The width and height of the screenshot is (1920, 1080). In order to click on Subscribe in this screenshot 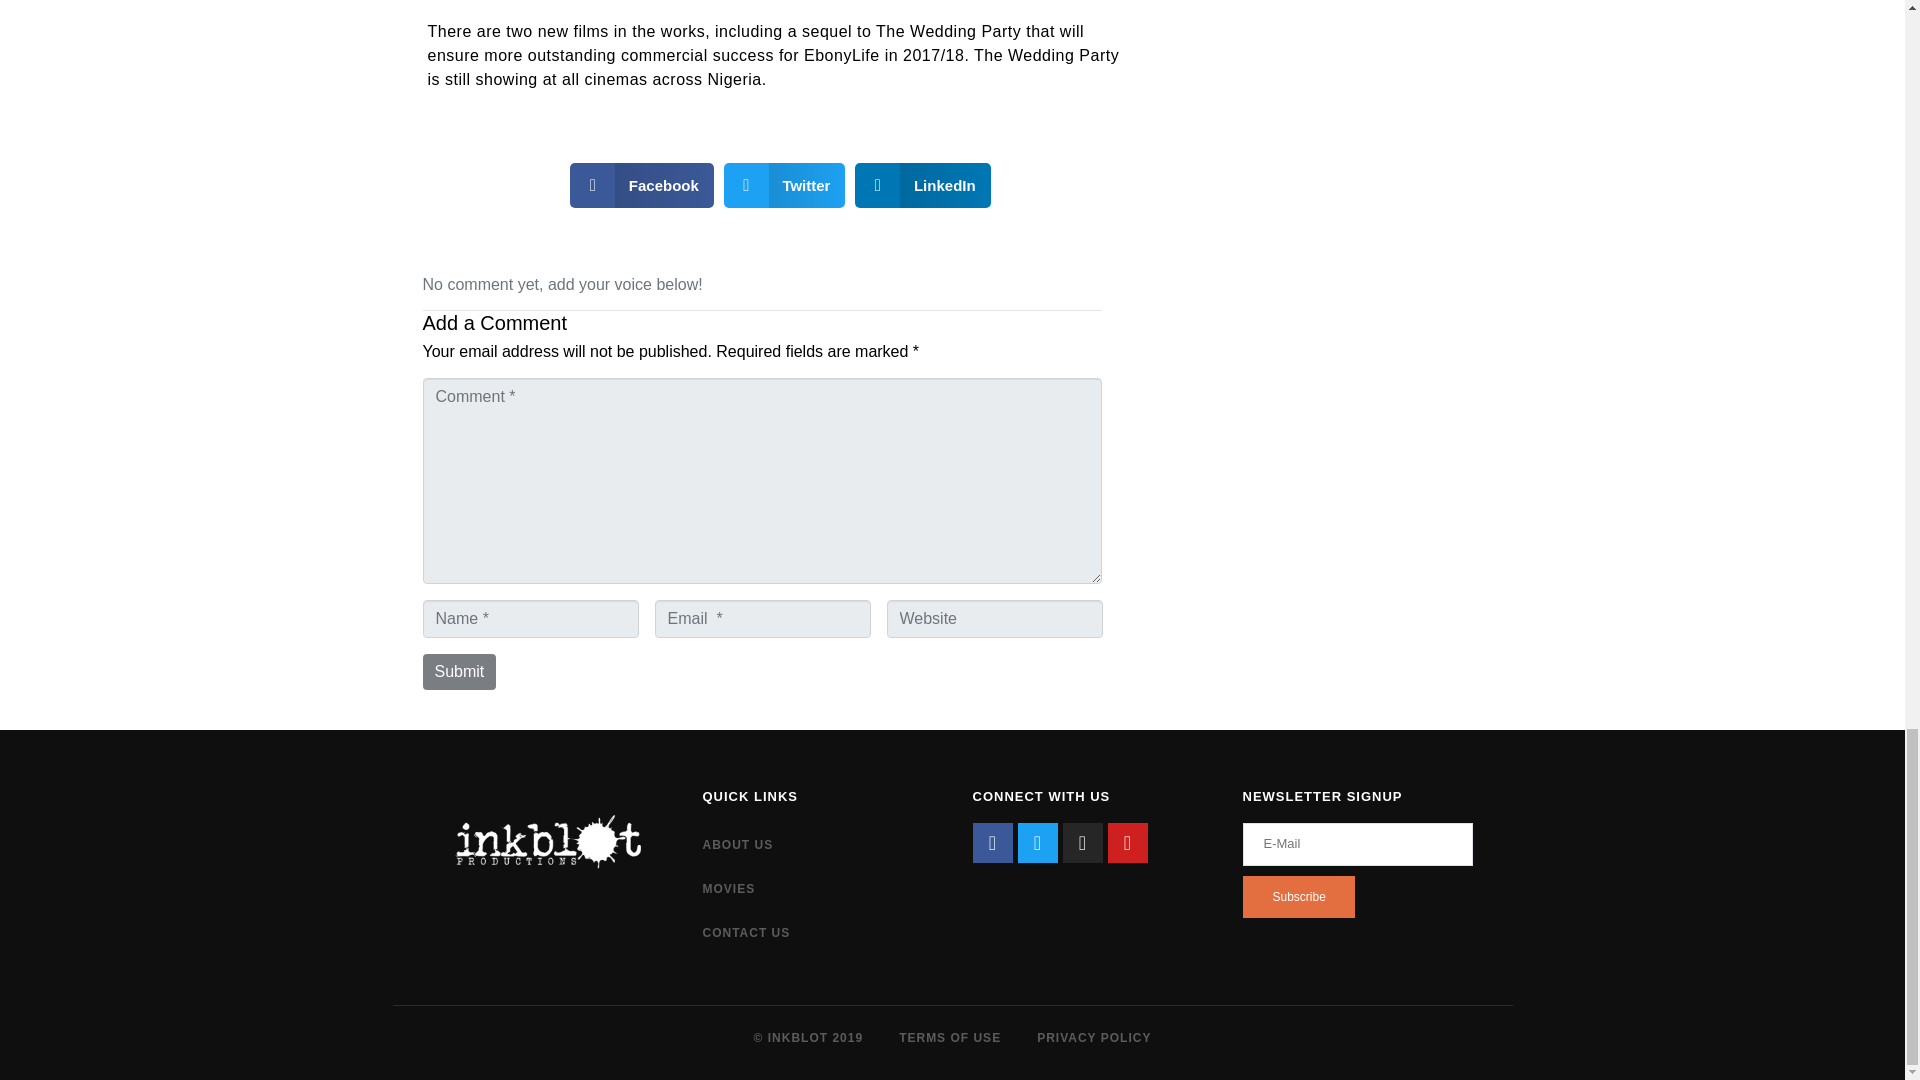, I will do `click(1298, 896)`.